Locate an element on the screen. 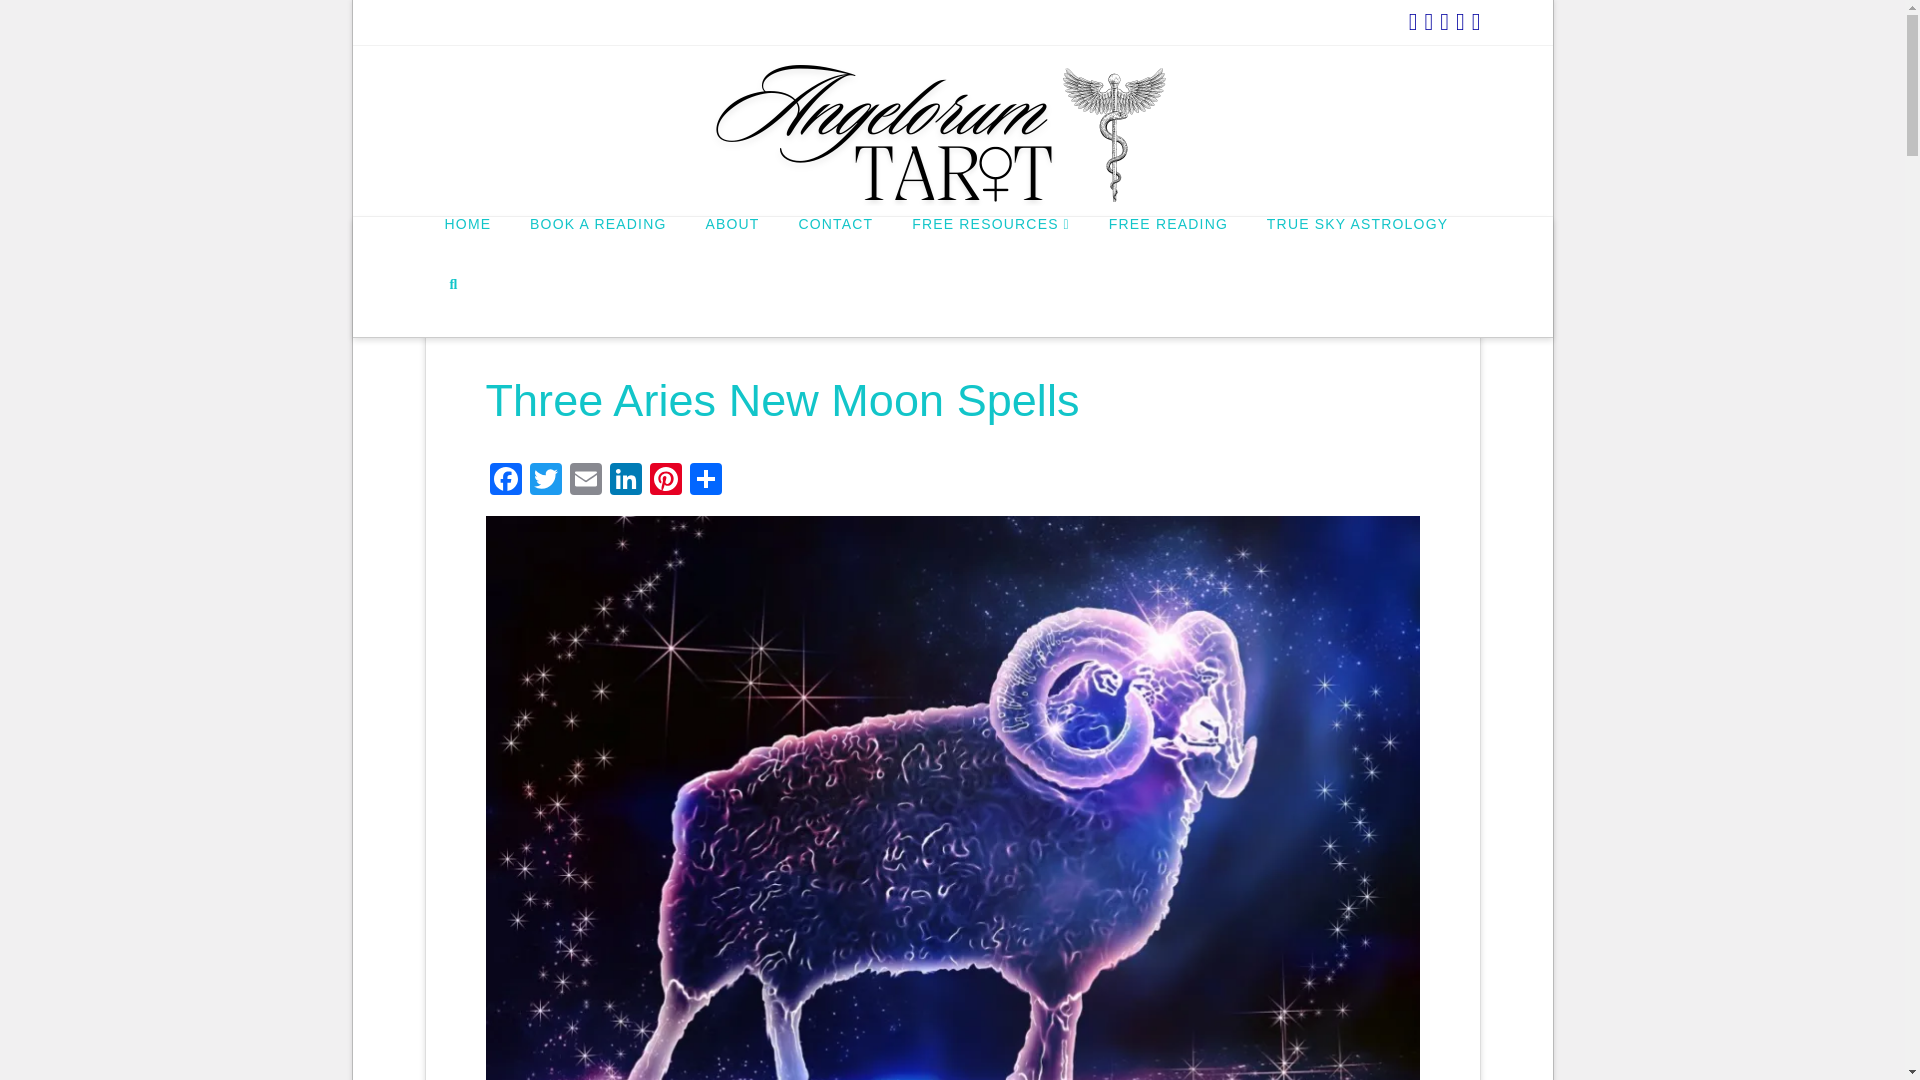  Instagram is located at coordinates (1444, 21).